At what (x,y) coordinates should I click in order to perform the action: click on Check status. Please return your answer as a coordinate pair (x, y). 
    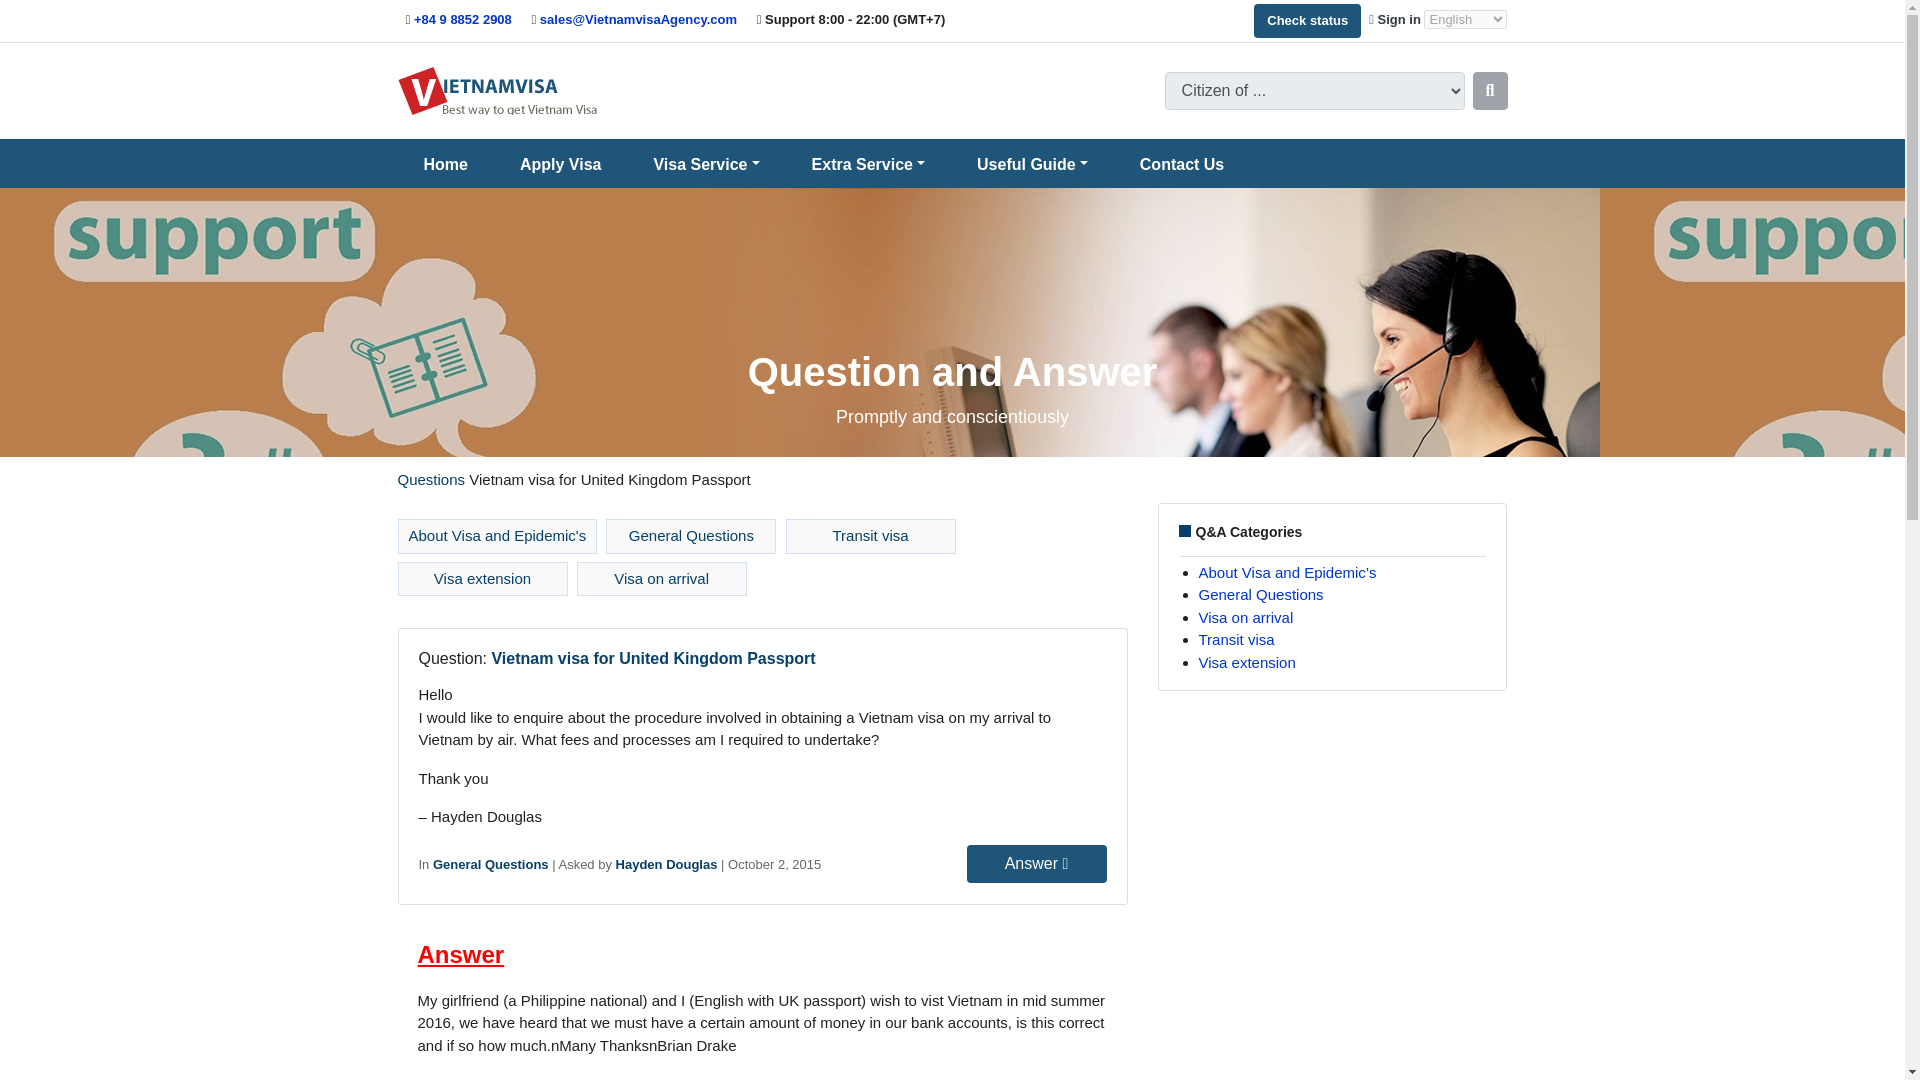
    Looking at the image, I should click on (1307, 20).